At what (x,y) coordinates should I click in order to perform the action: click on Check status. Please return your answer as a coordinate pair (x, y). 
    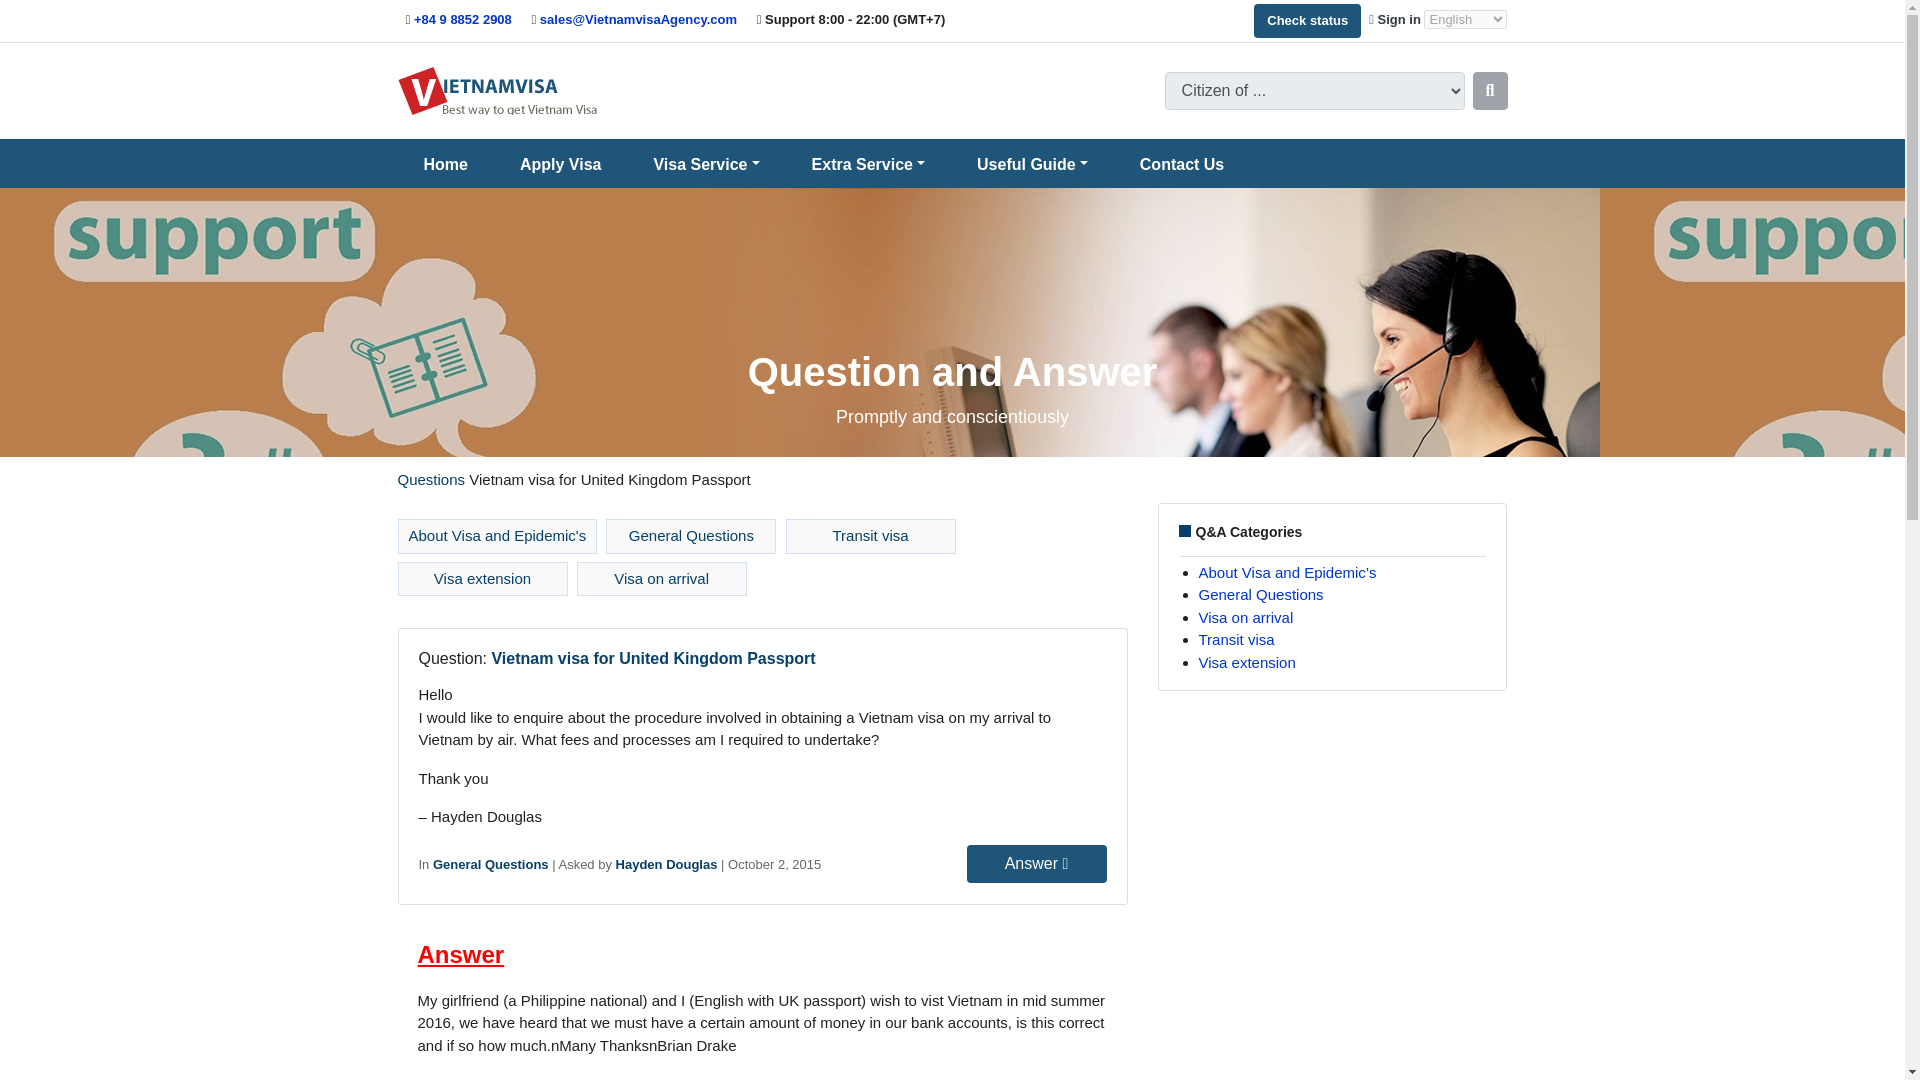
    Looking at the image, I should click on (1307, 20).